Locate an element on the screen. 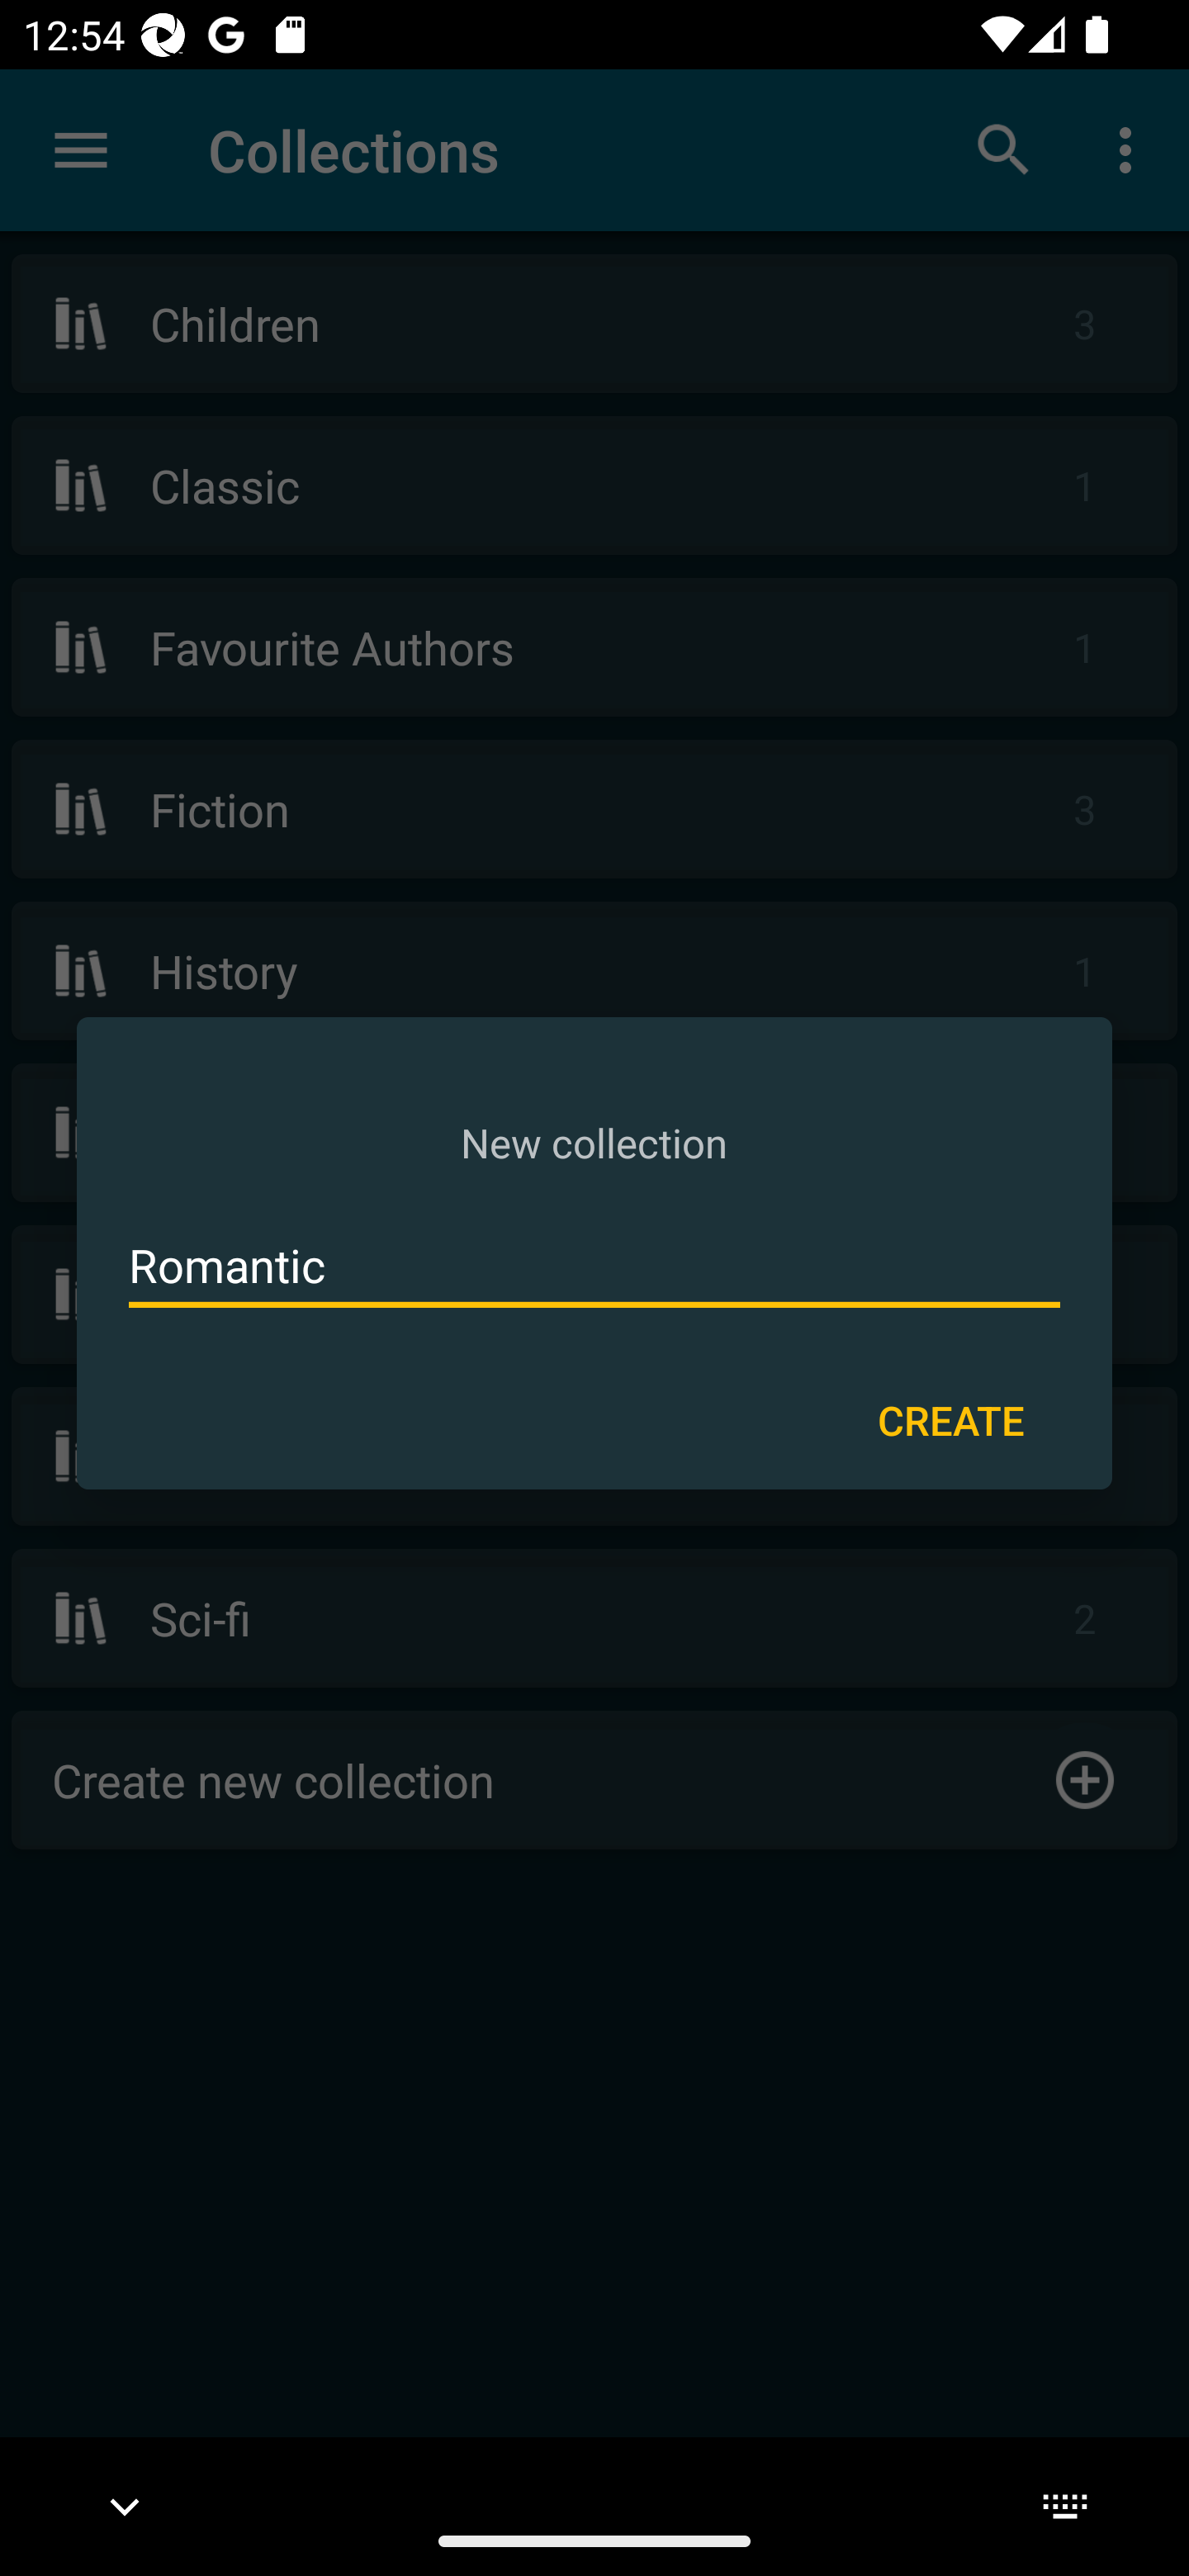 This screenshot has height=2576, width=1189. Romantic is located at coordinates (594, 1266).